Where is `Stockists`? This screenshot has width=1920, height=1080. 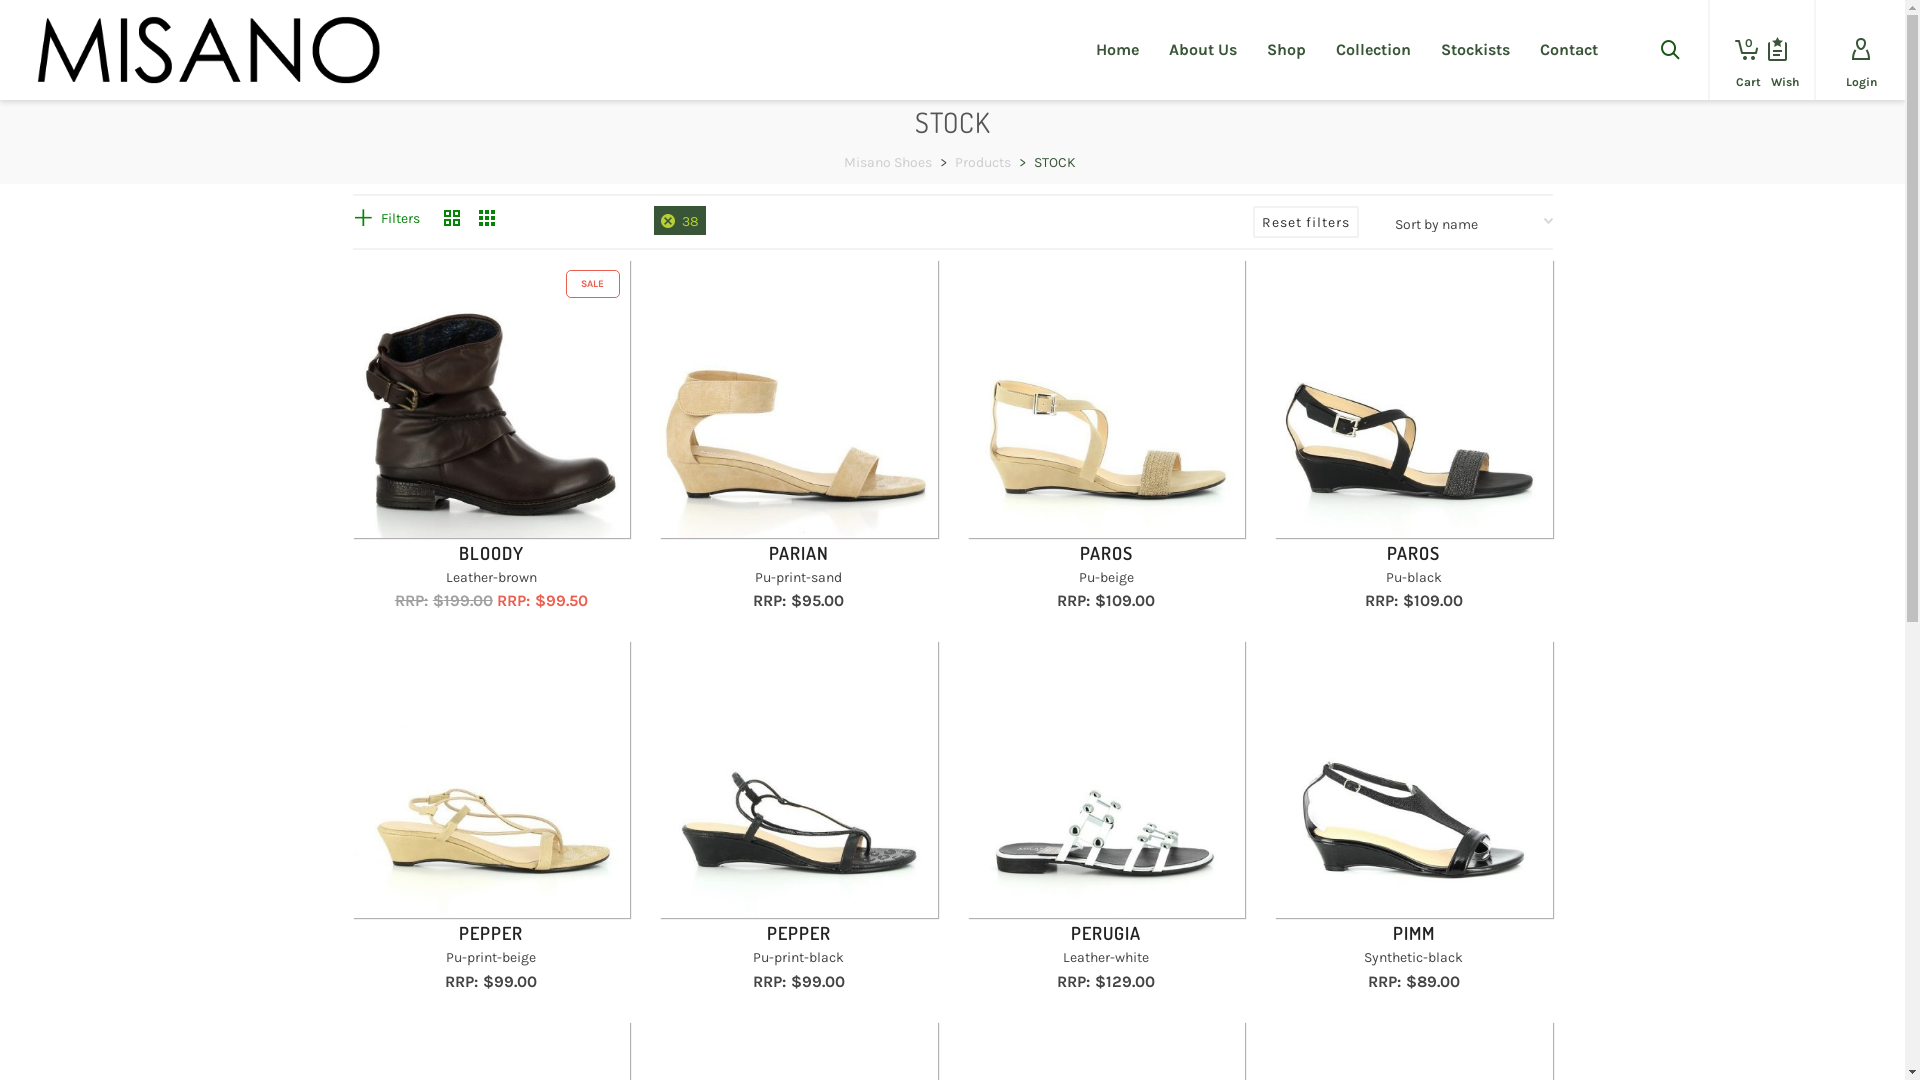
Stockists is located at coordinates (1476, 50).